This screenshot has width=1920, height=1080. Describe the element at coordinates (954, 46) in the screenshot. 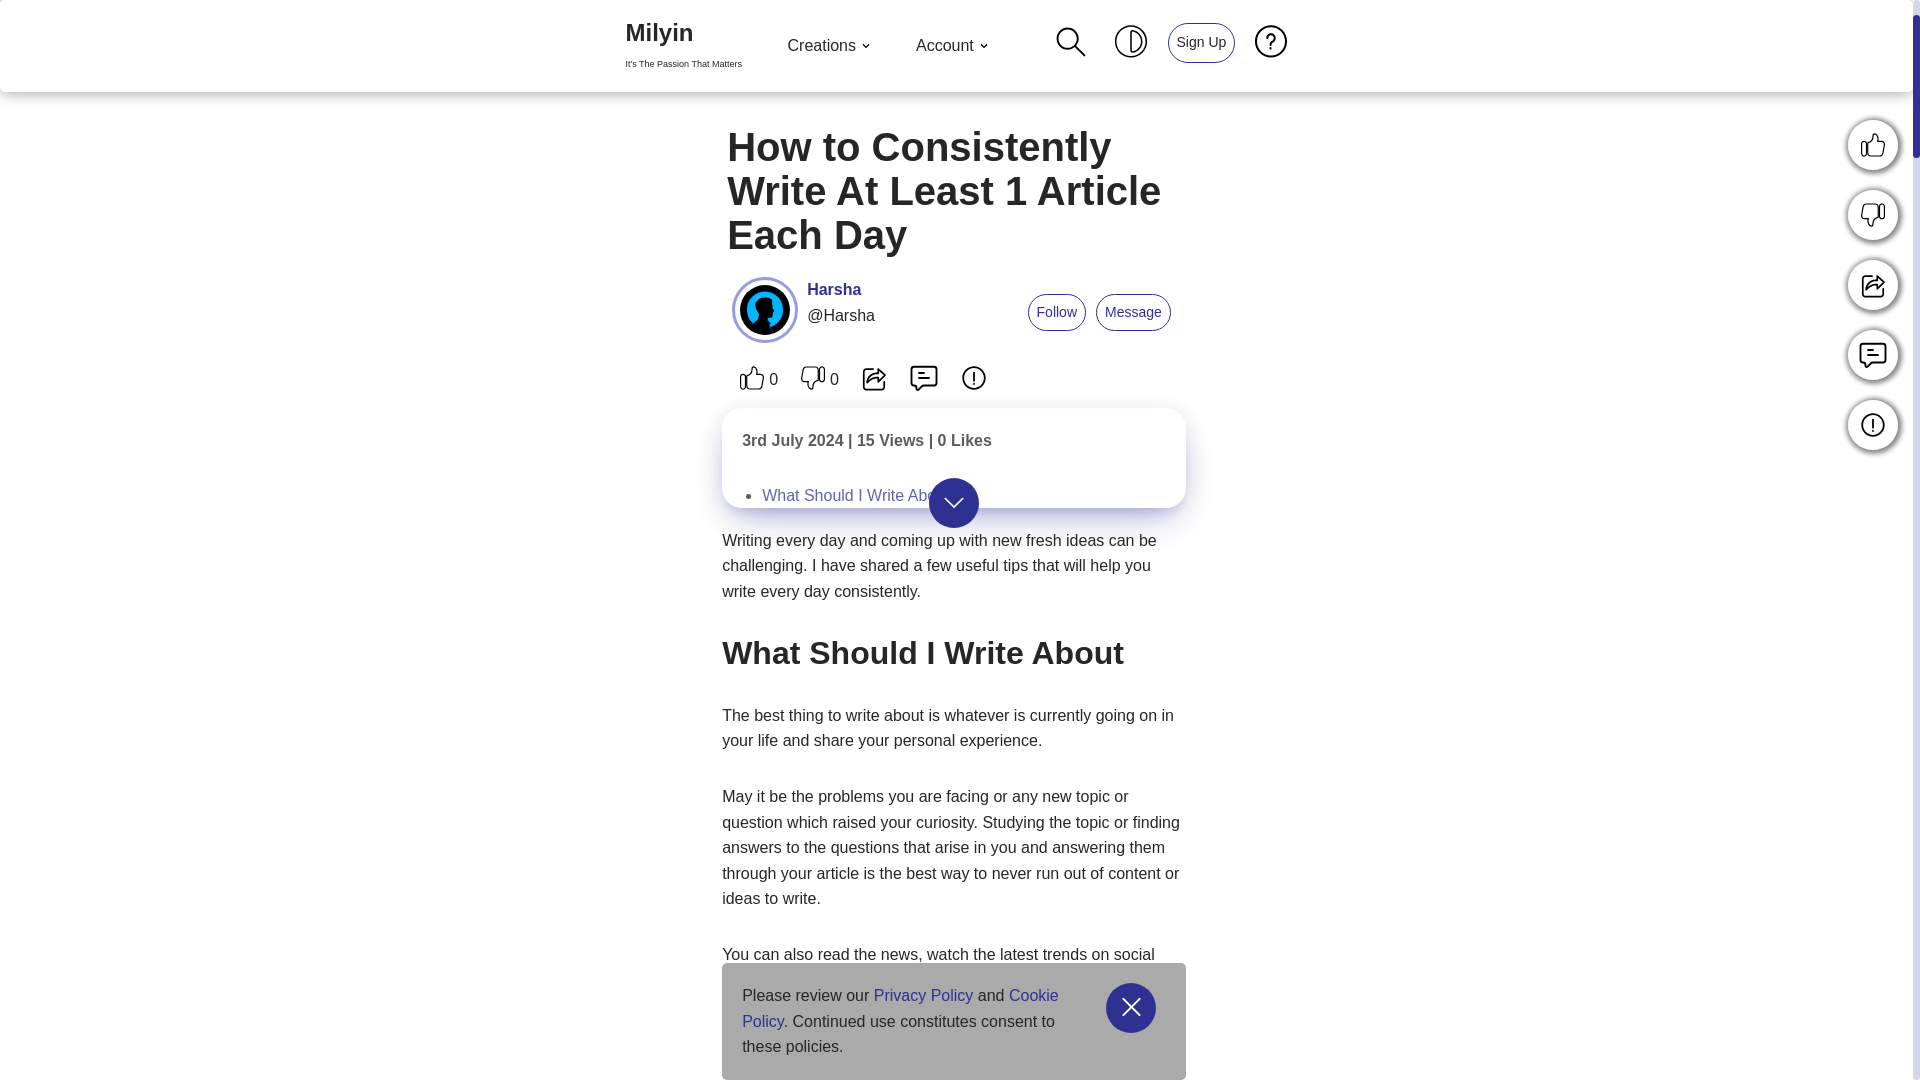

I see `What Should I Write About` at that location.